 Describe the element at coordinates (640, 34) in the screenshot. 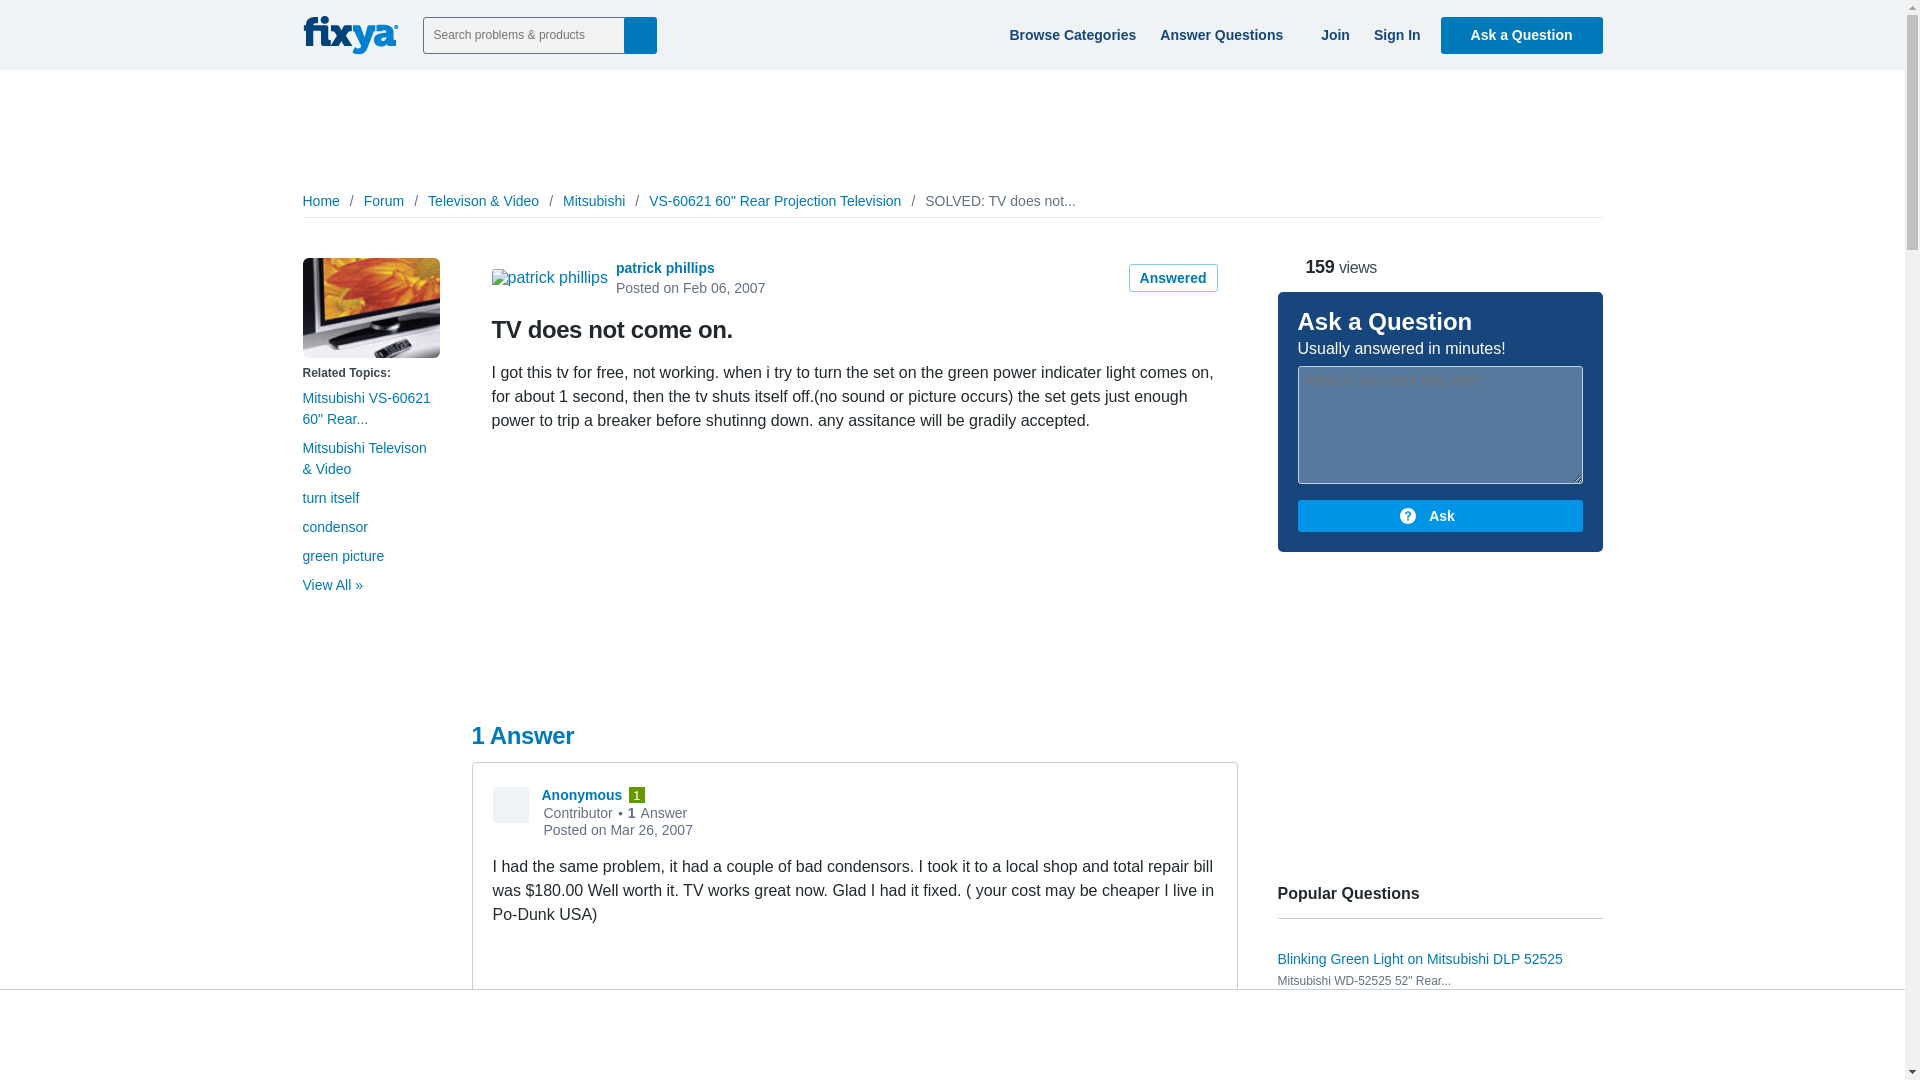

I see `Search Fixya` at that location.